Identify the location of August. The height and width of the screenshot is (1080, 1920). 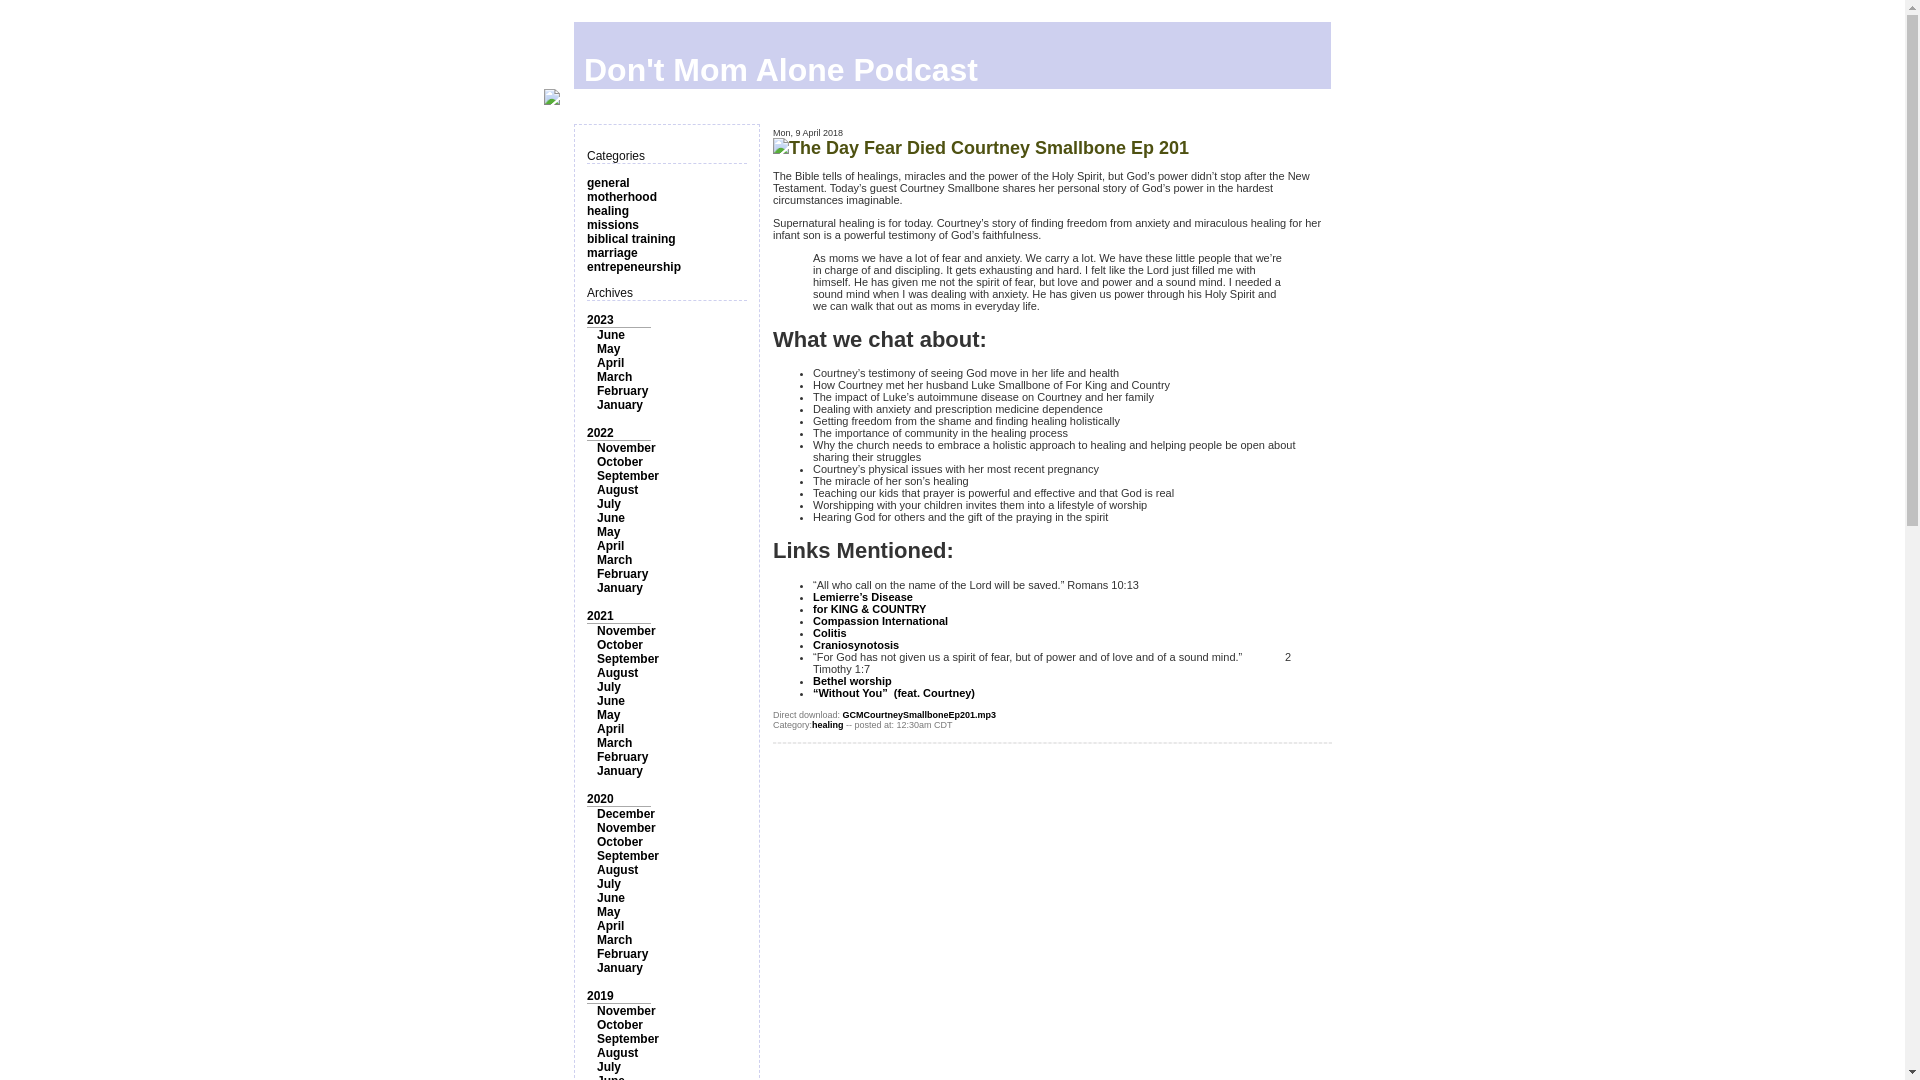
(617, 673).